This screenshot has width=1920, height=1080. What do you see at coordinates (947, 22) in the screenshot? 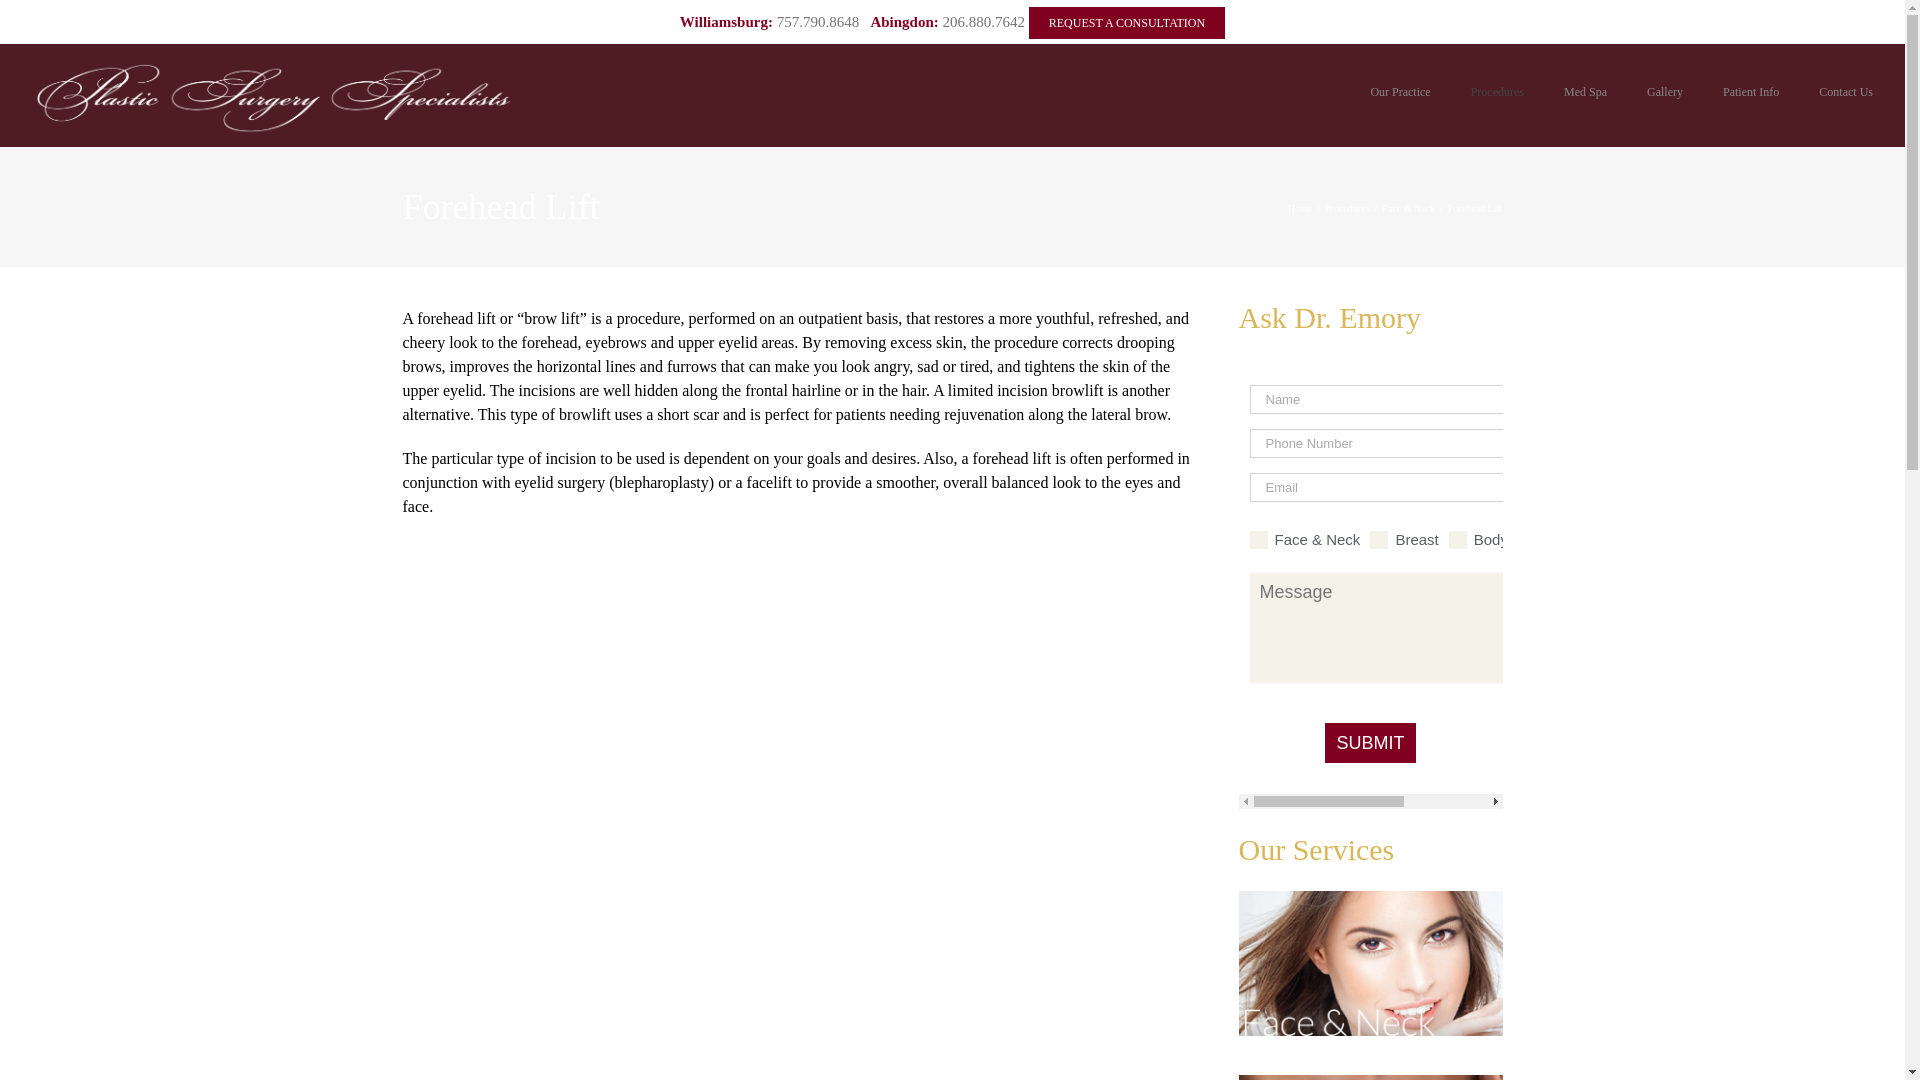
I see `Abingdon: 206.880.7642` at bounding box center [947, 22].